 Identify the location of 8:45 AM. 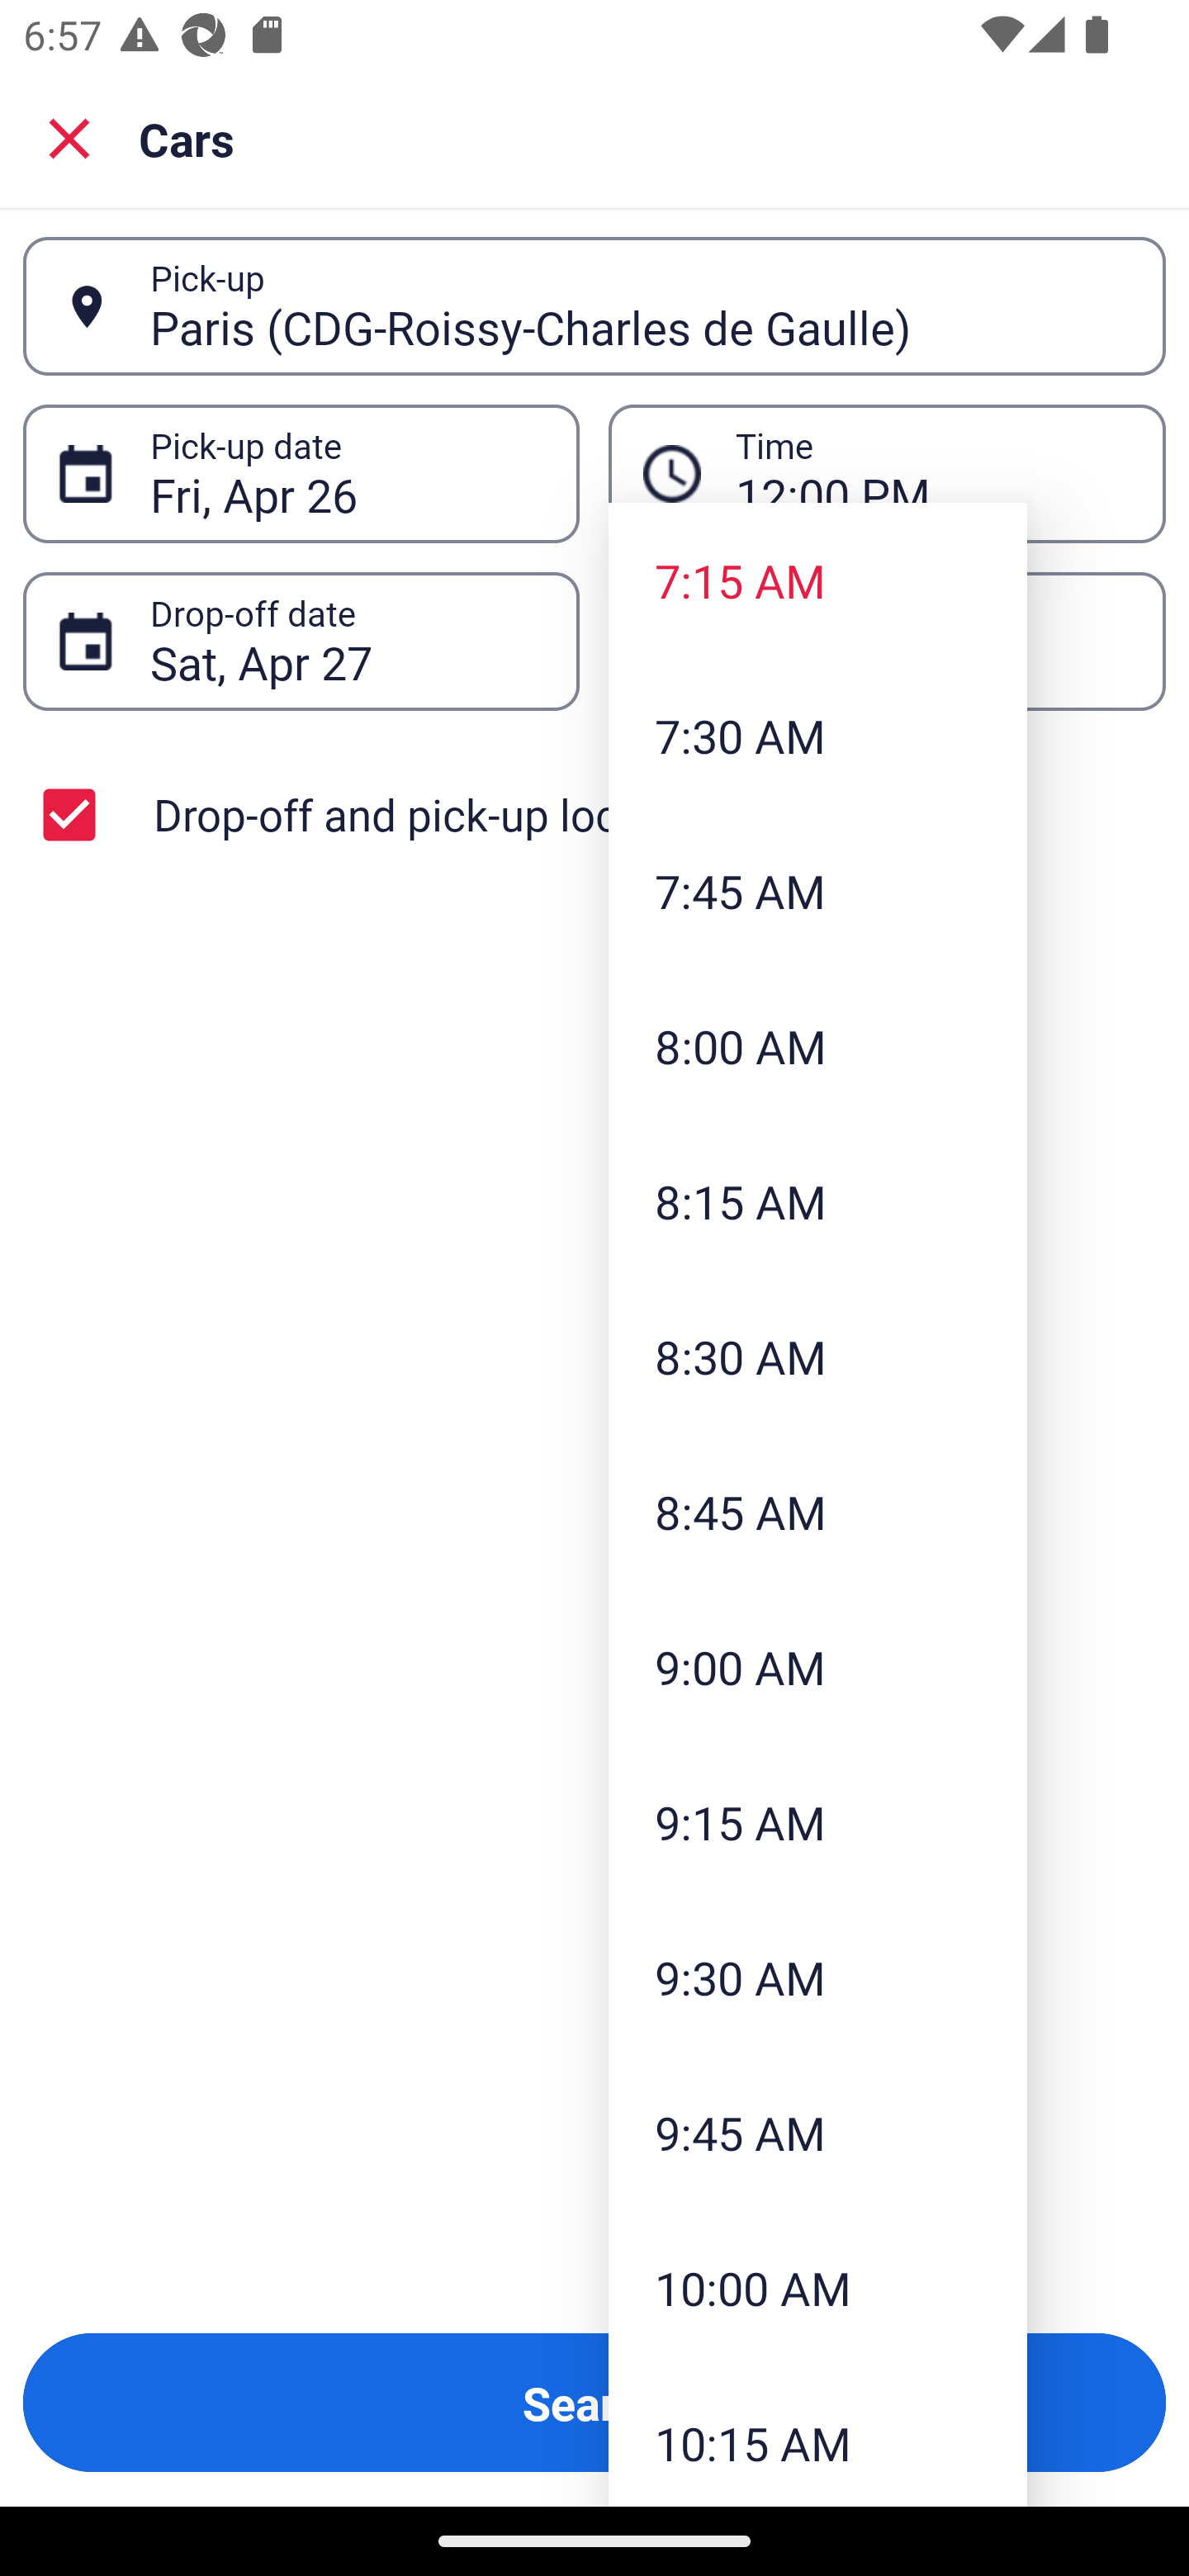
(817, 1512).